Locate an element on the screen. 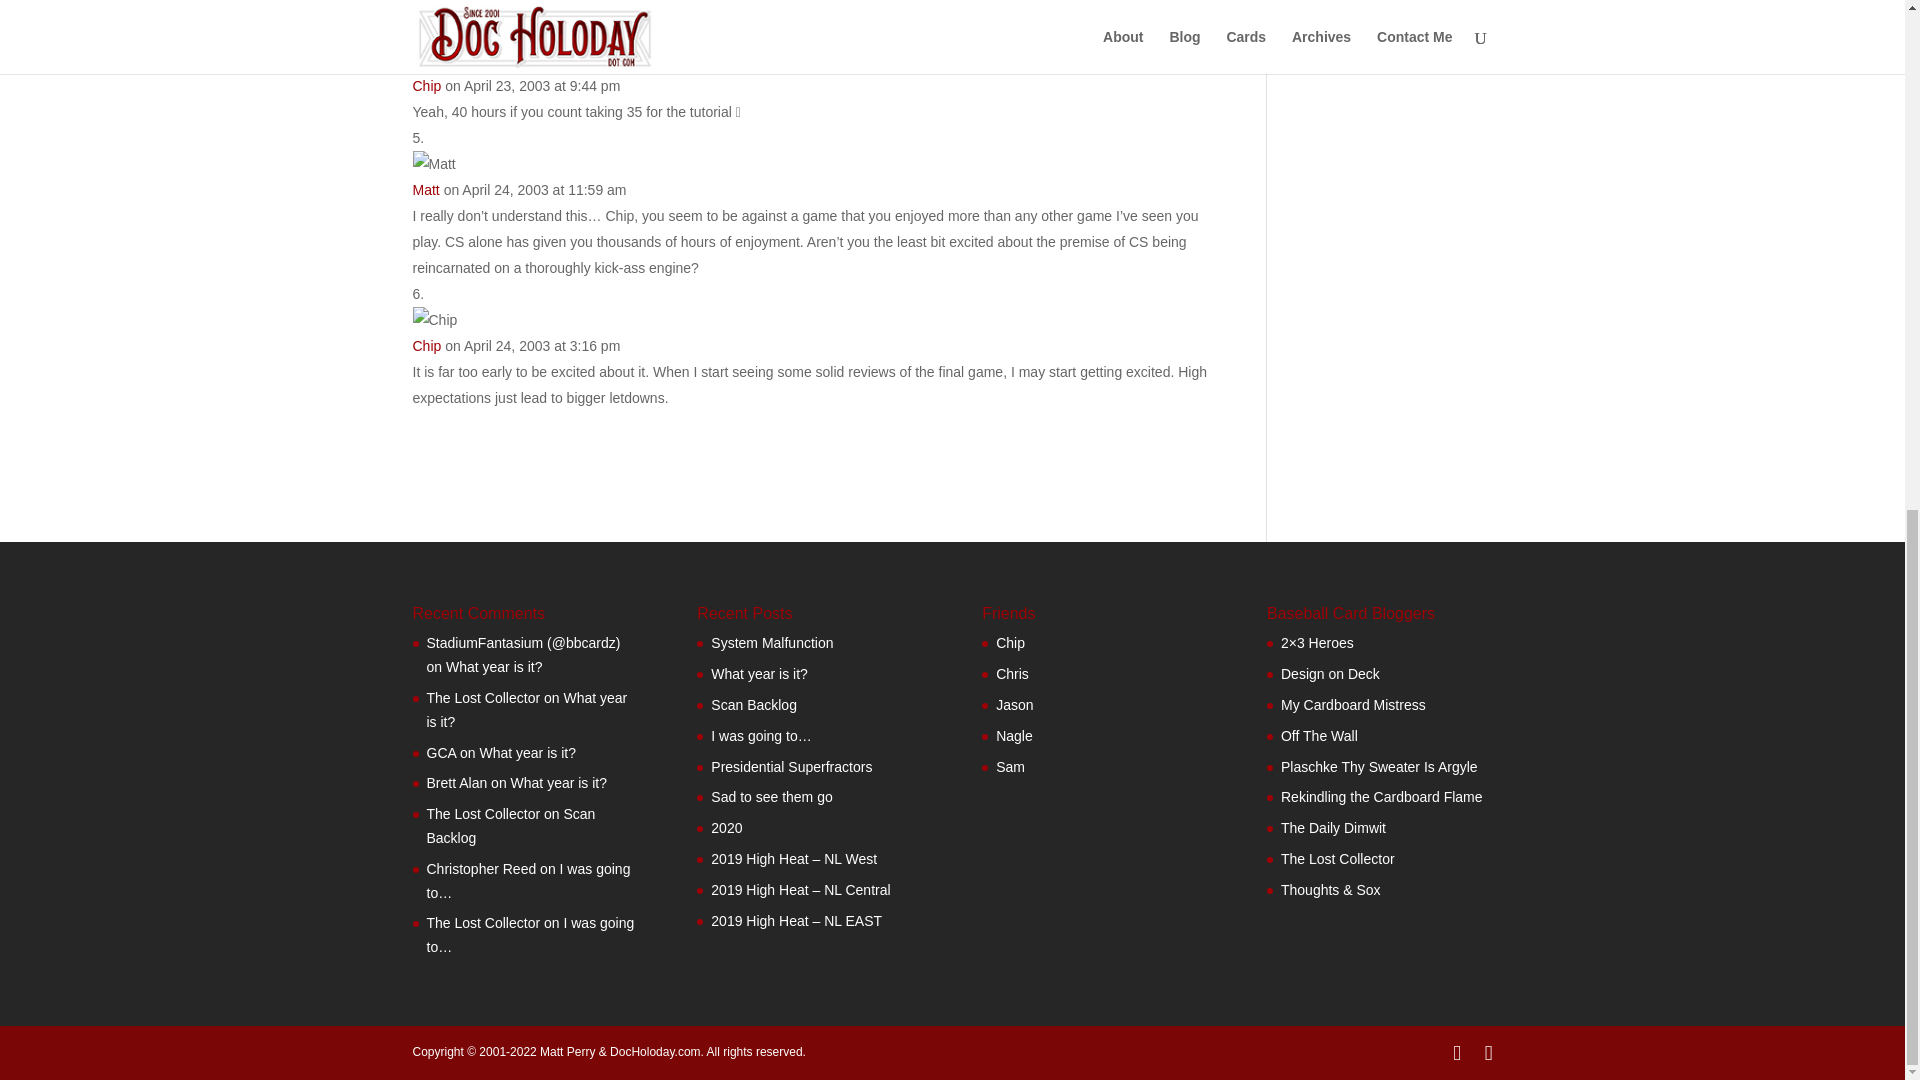 Image resolution: width=1920 pixels, height=1080 pixels. Matt is located at coordinates (426, 190).